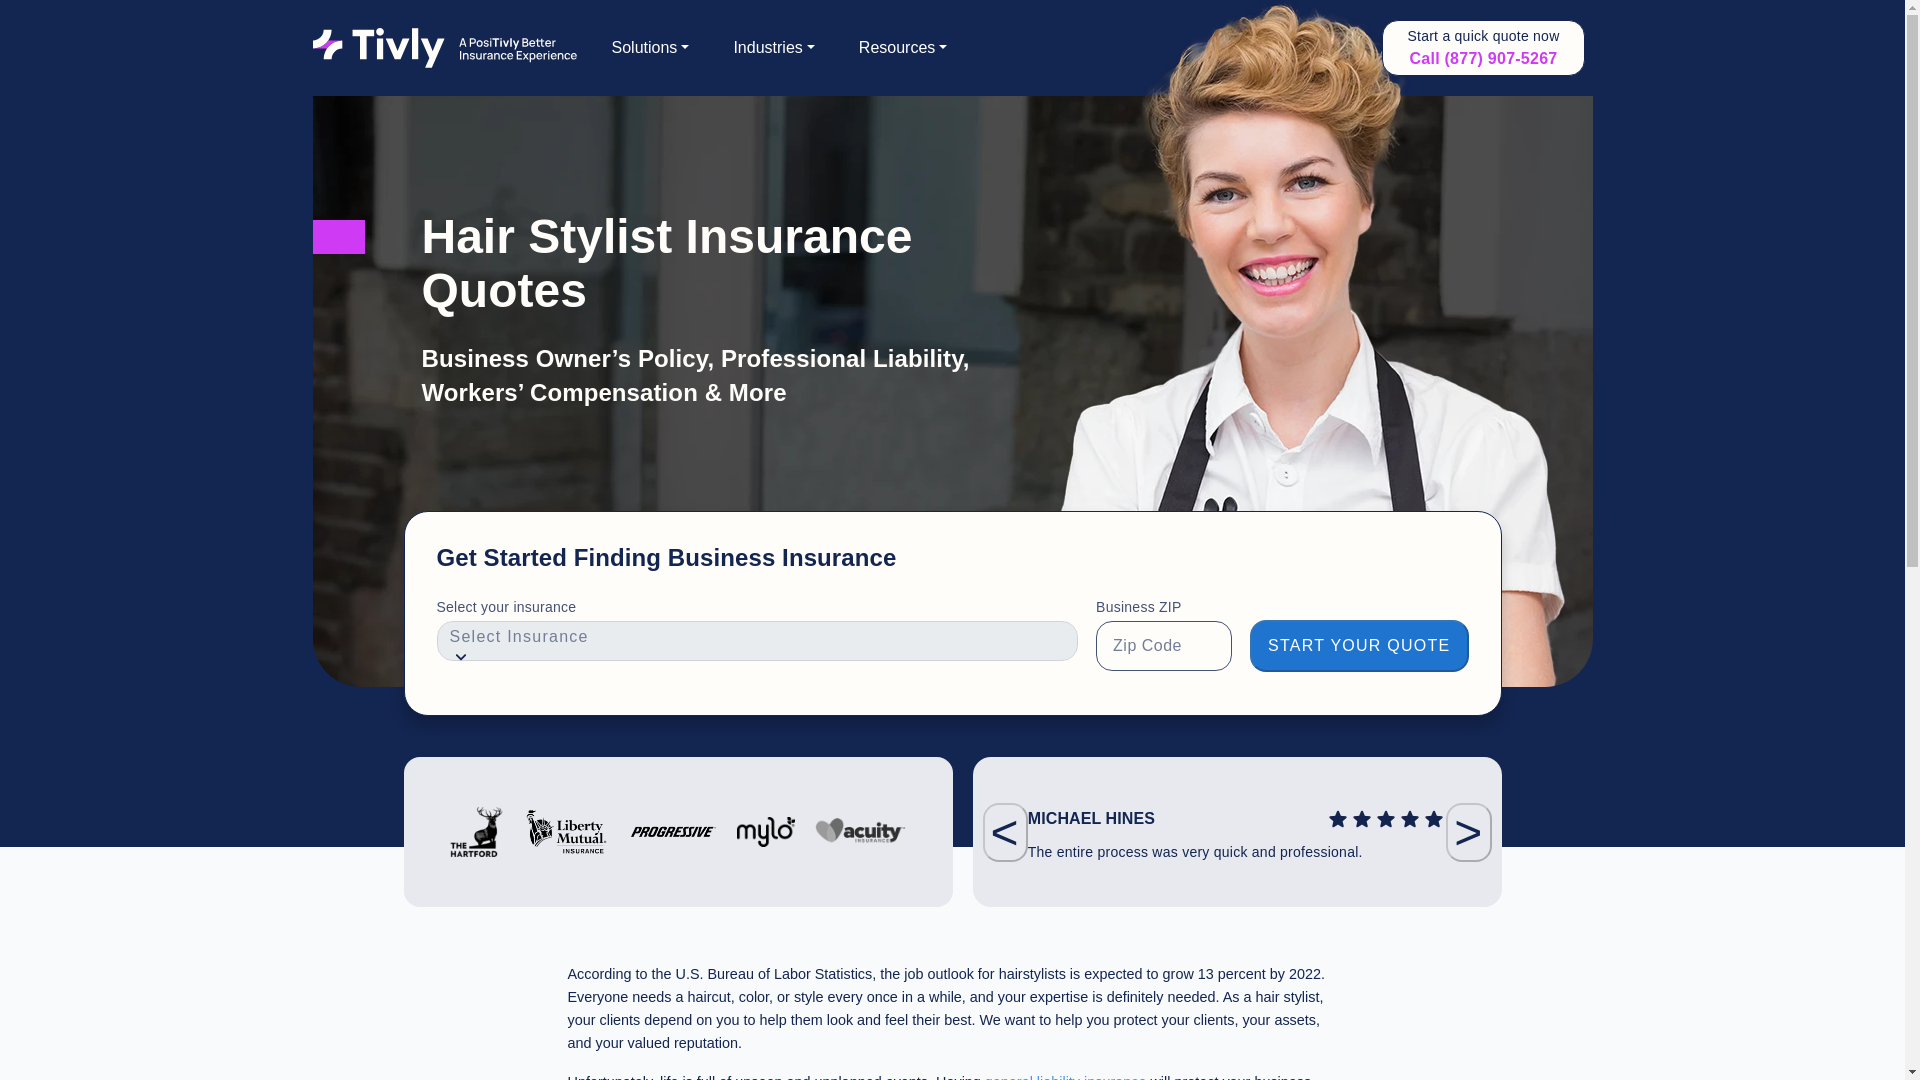 Image resolution: width=1920 pixels, height=1080 pixels. I want to click on Solutions, so click(650, 47).